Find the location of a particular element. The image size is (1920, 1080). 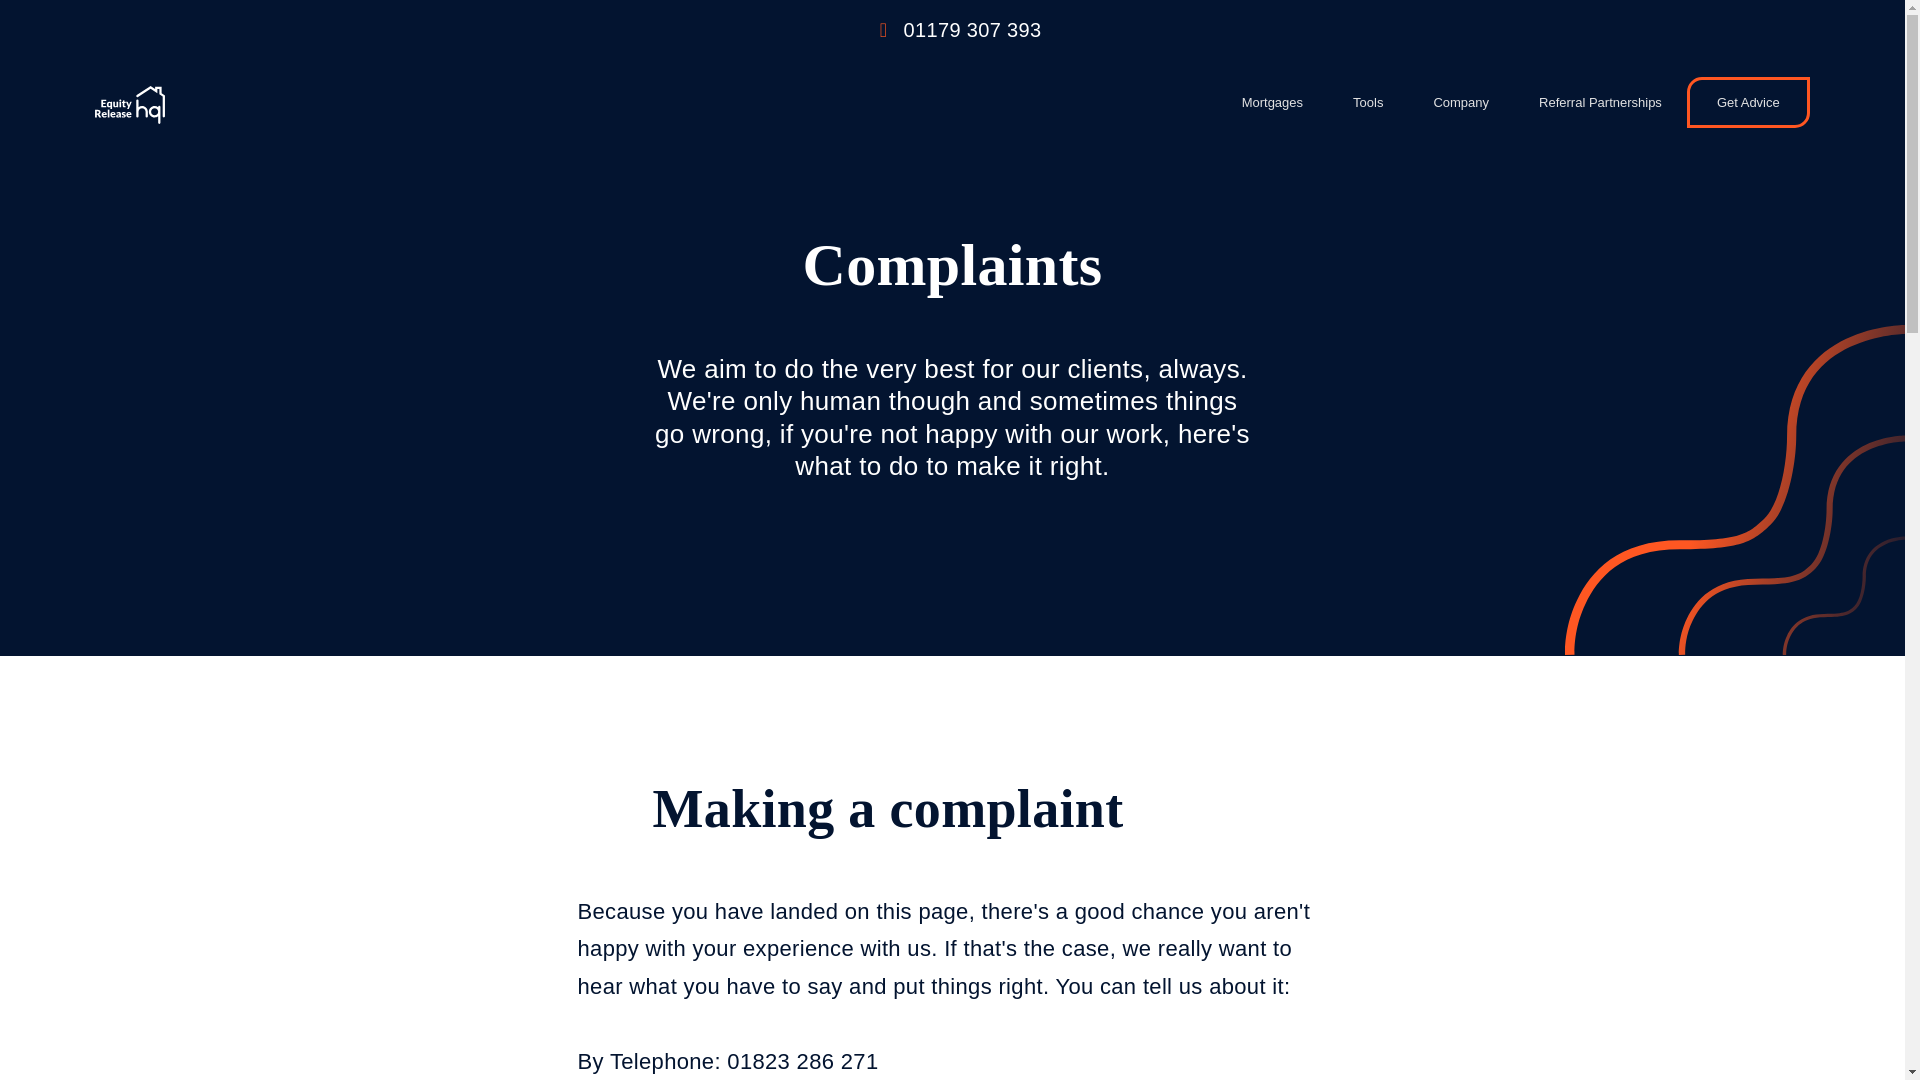

01179 307 393 is located at coordinates (973, 30).